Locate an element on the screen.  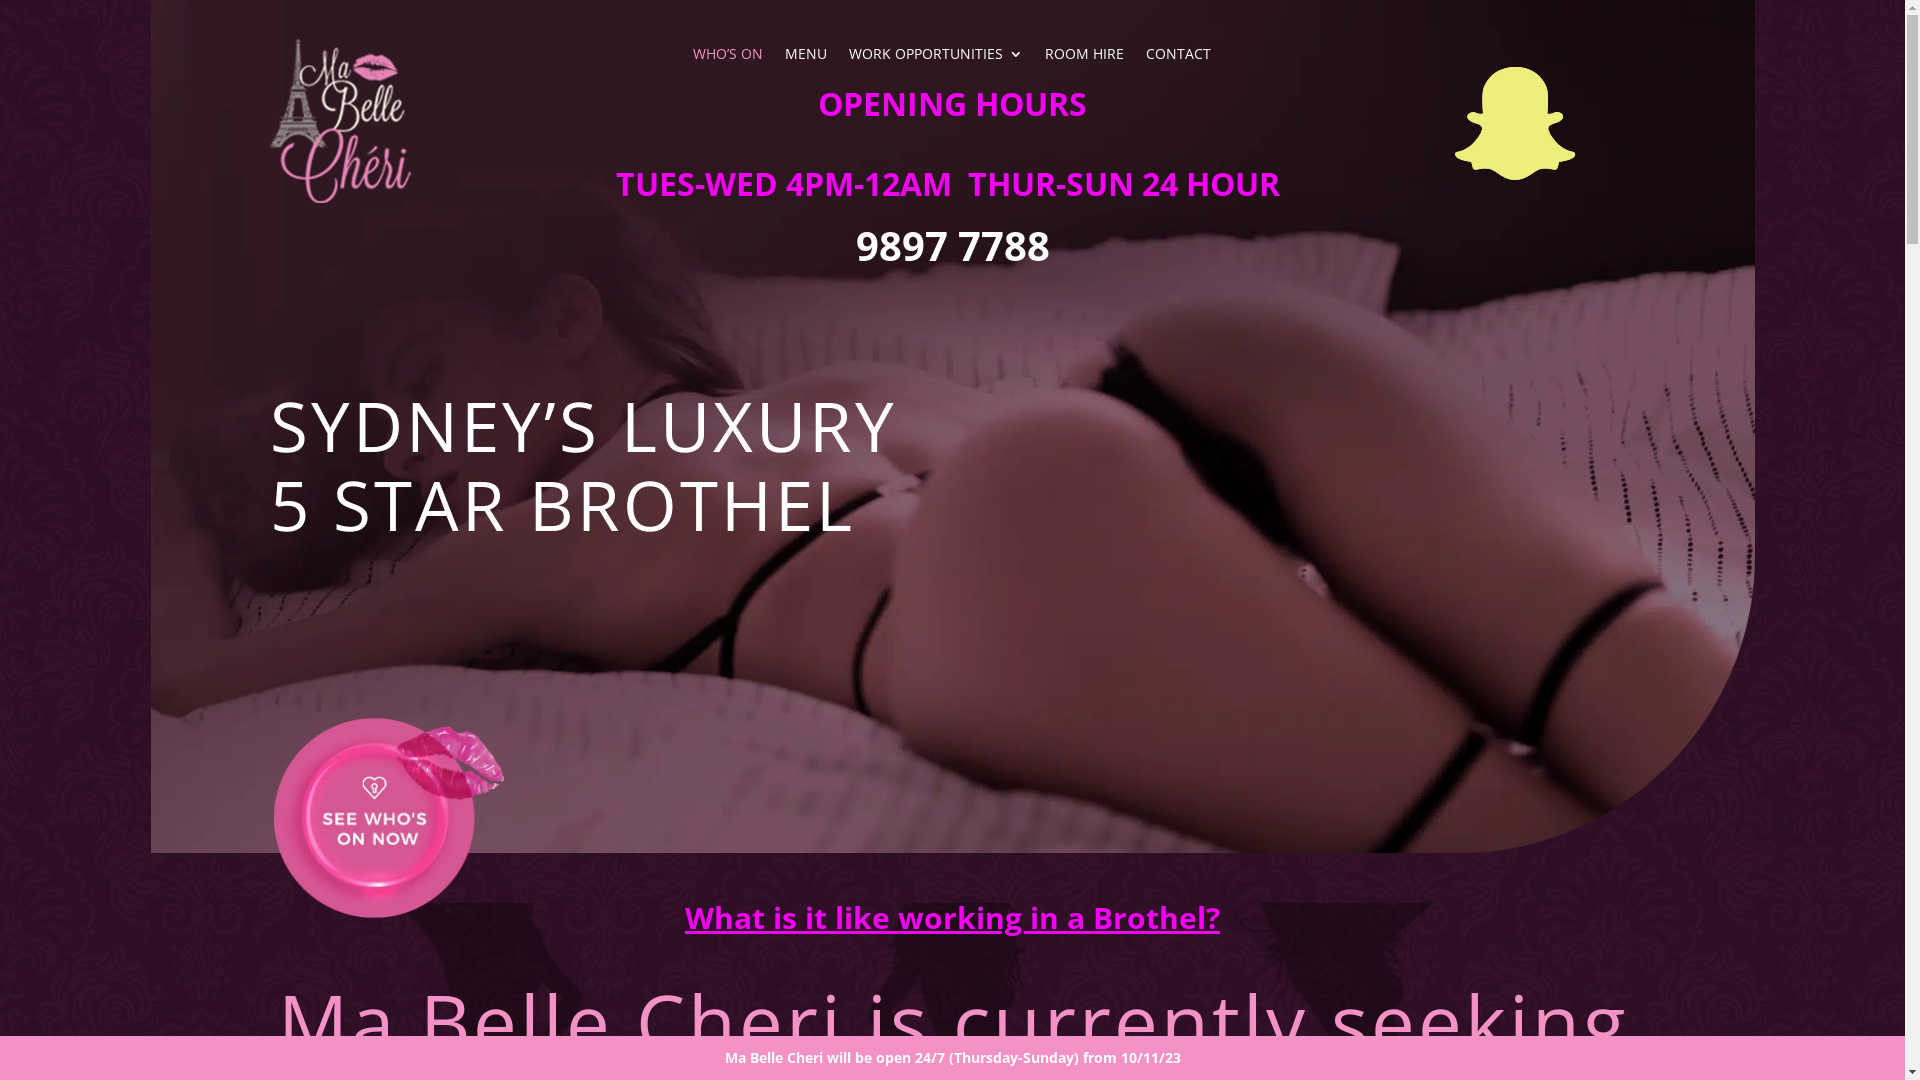
ROOM HIRE is located at coordinates (1084, 58).